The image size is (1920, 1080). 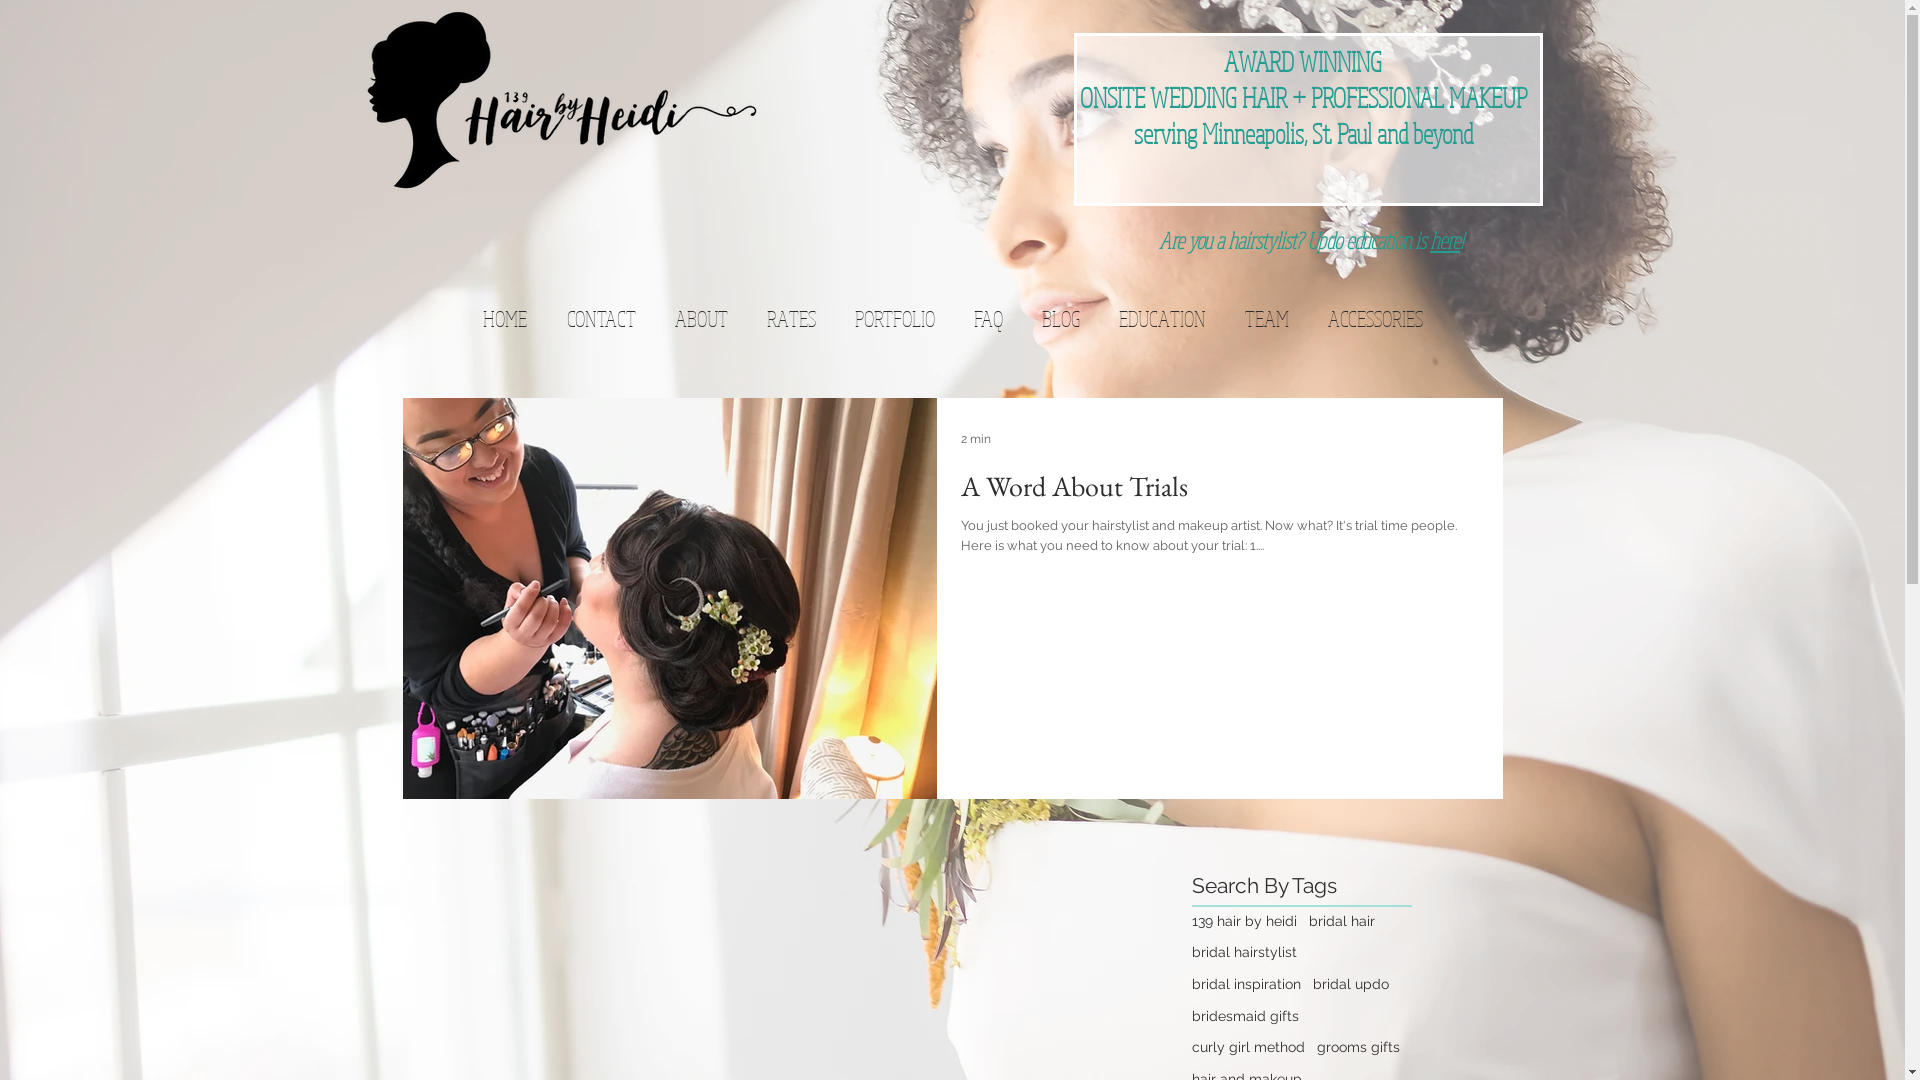 I want to click on FAQ, so click(x=988, y=318).